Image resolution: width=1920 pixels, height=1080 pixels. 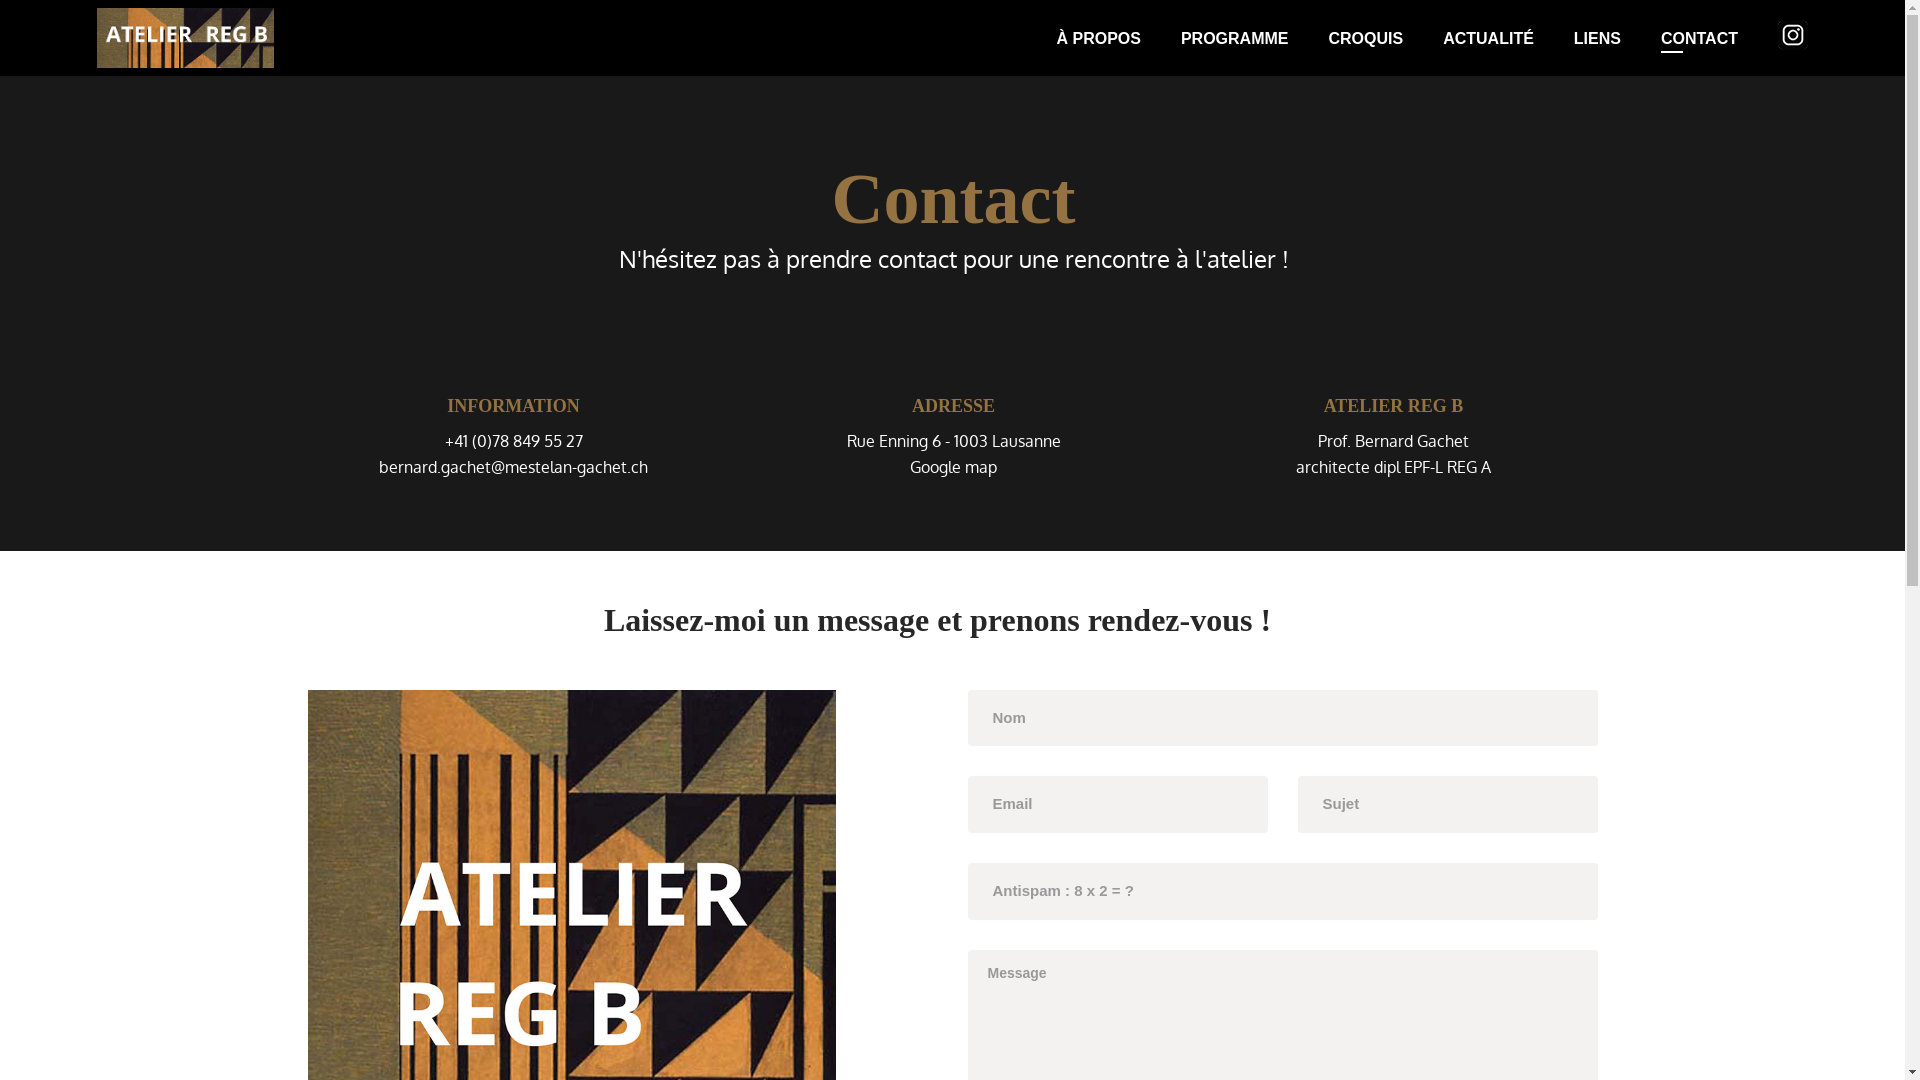 I want to click on LIENS, so click(x=1618, y=38).